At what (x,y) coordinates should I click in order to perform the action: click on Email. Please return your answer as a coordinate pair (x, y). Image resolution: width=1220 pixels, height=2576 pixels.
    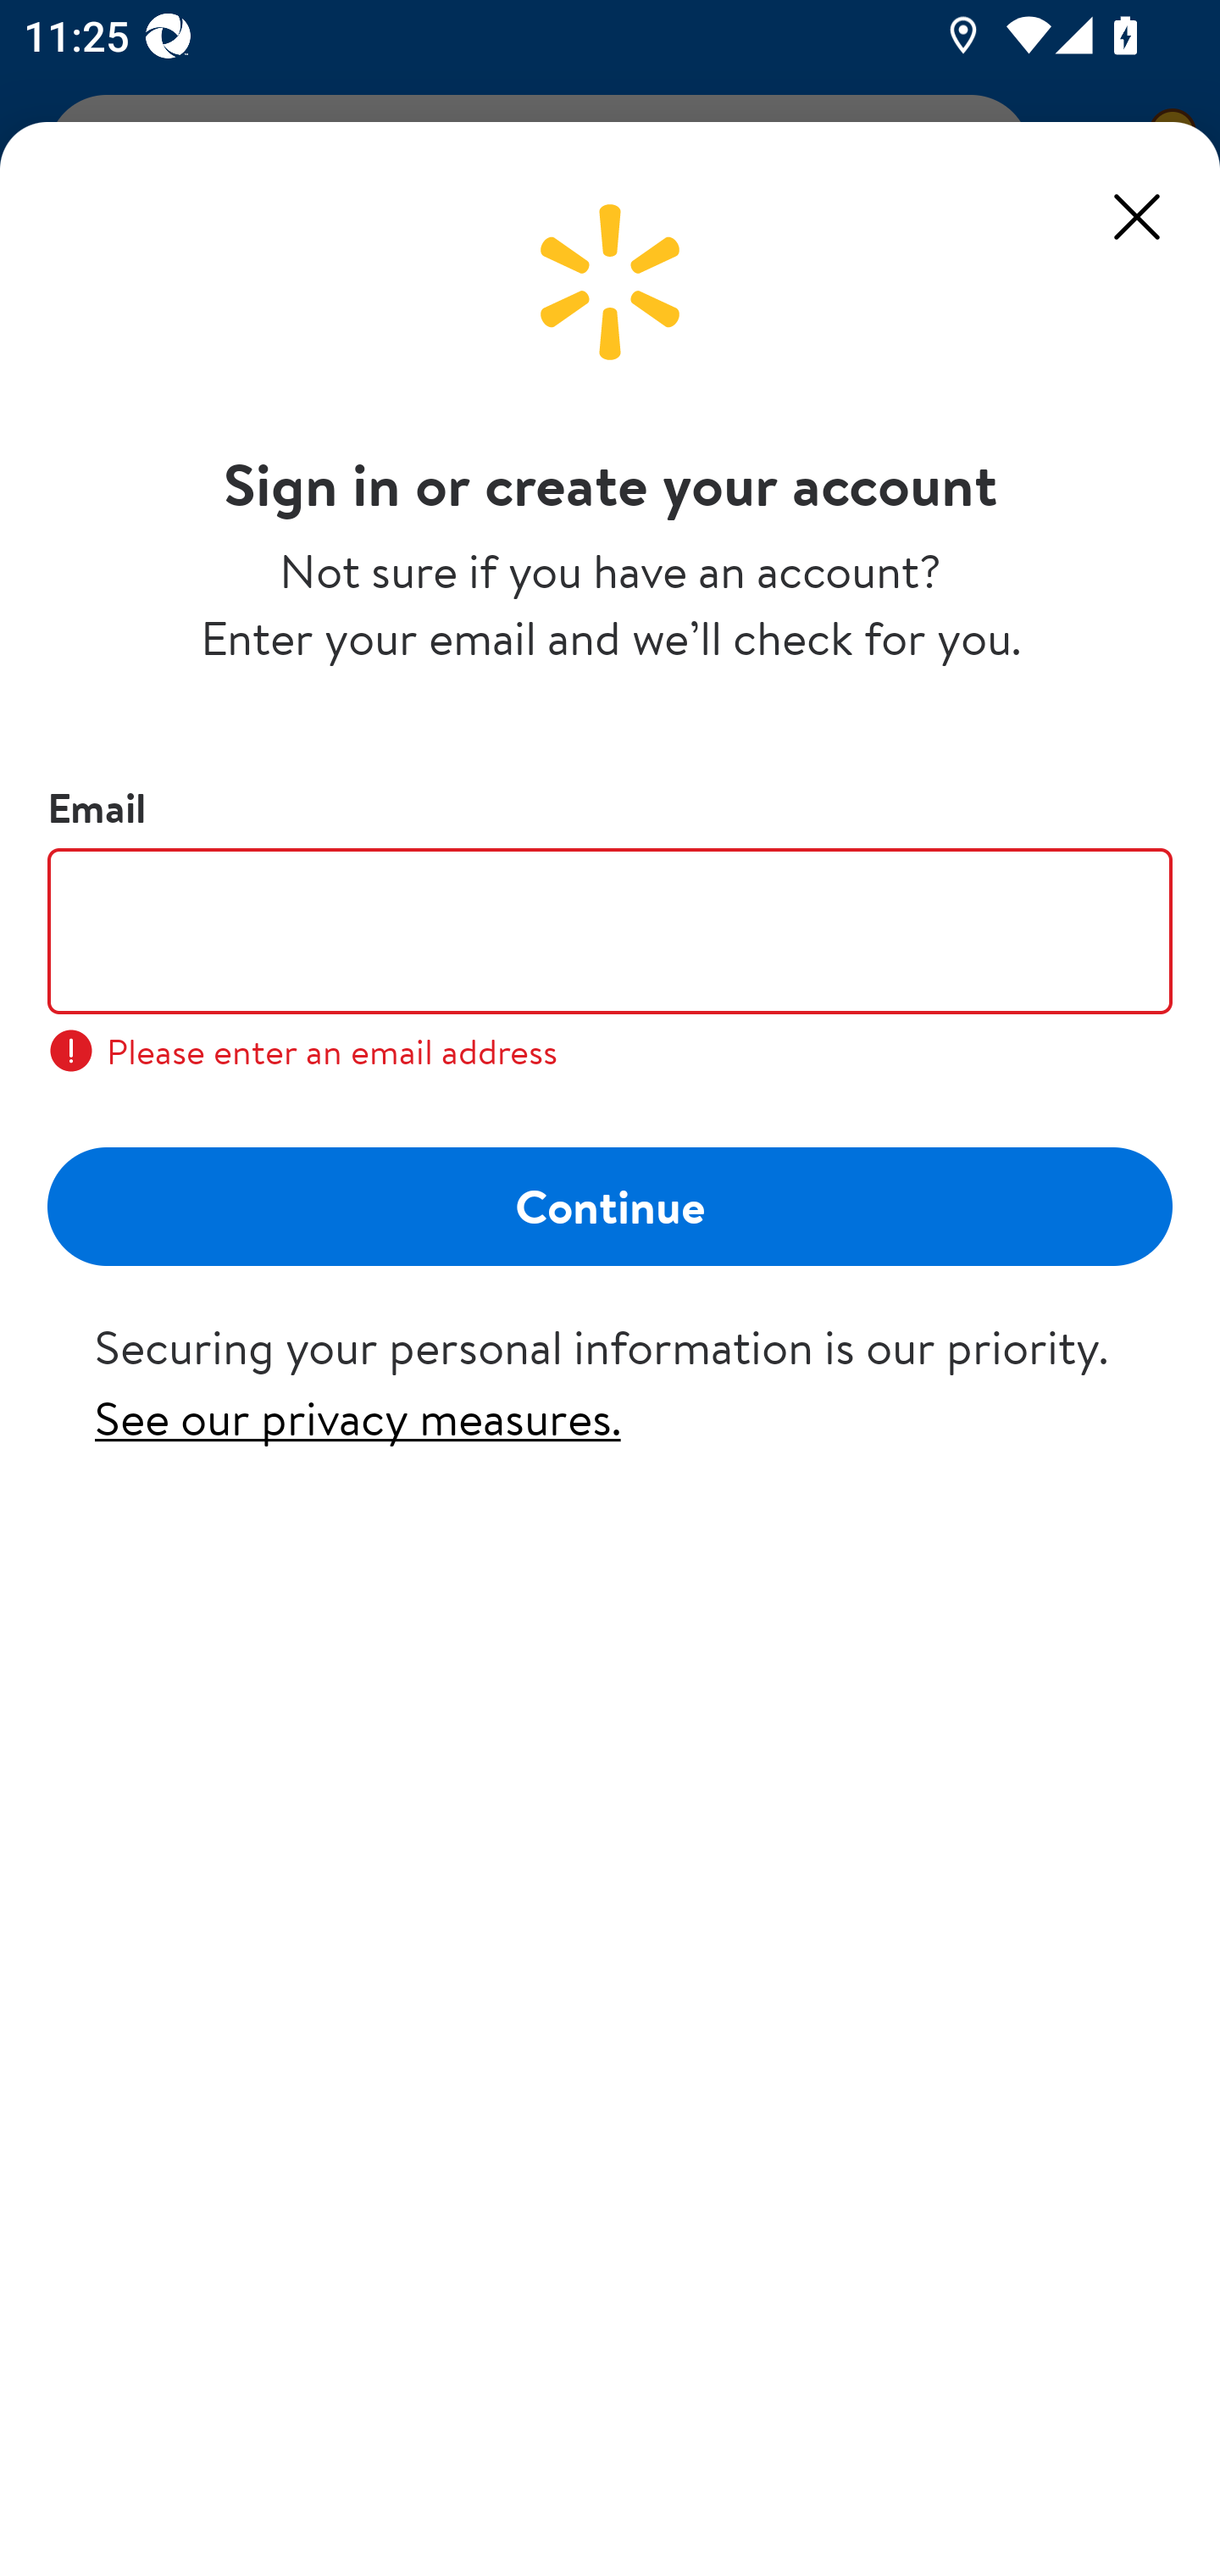
    Looking at the image, I should click on (610, 930).